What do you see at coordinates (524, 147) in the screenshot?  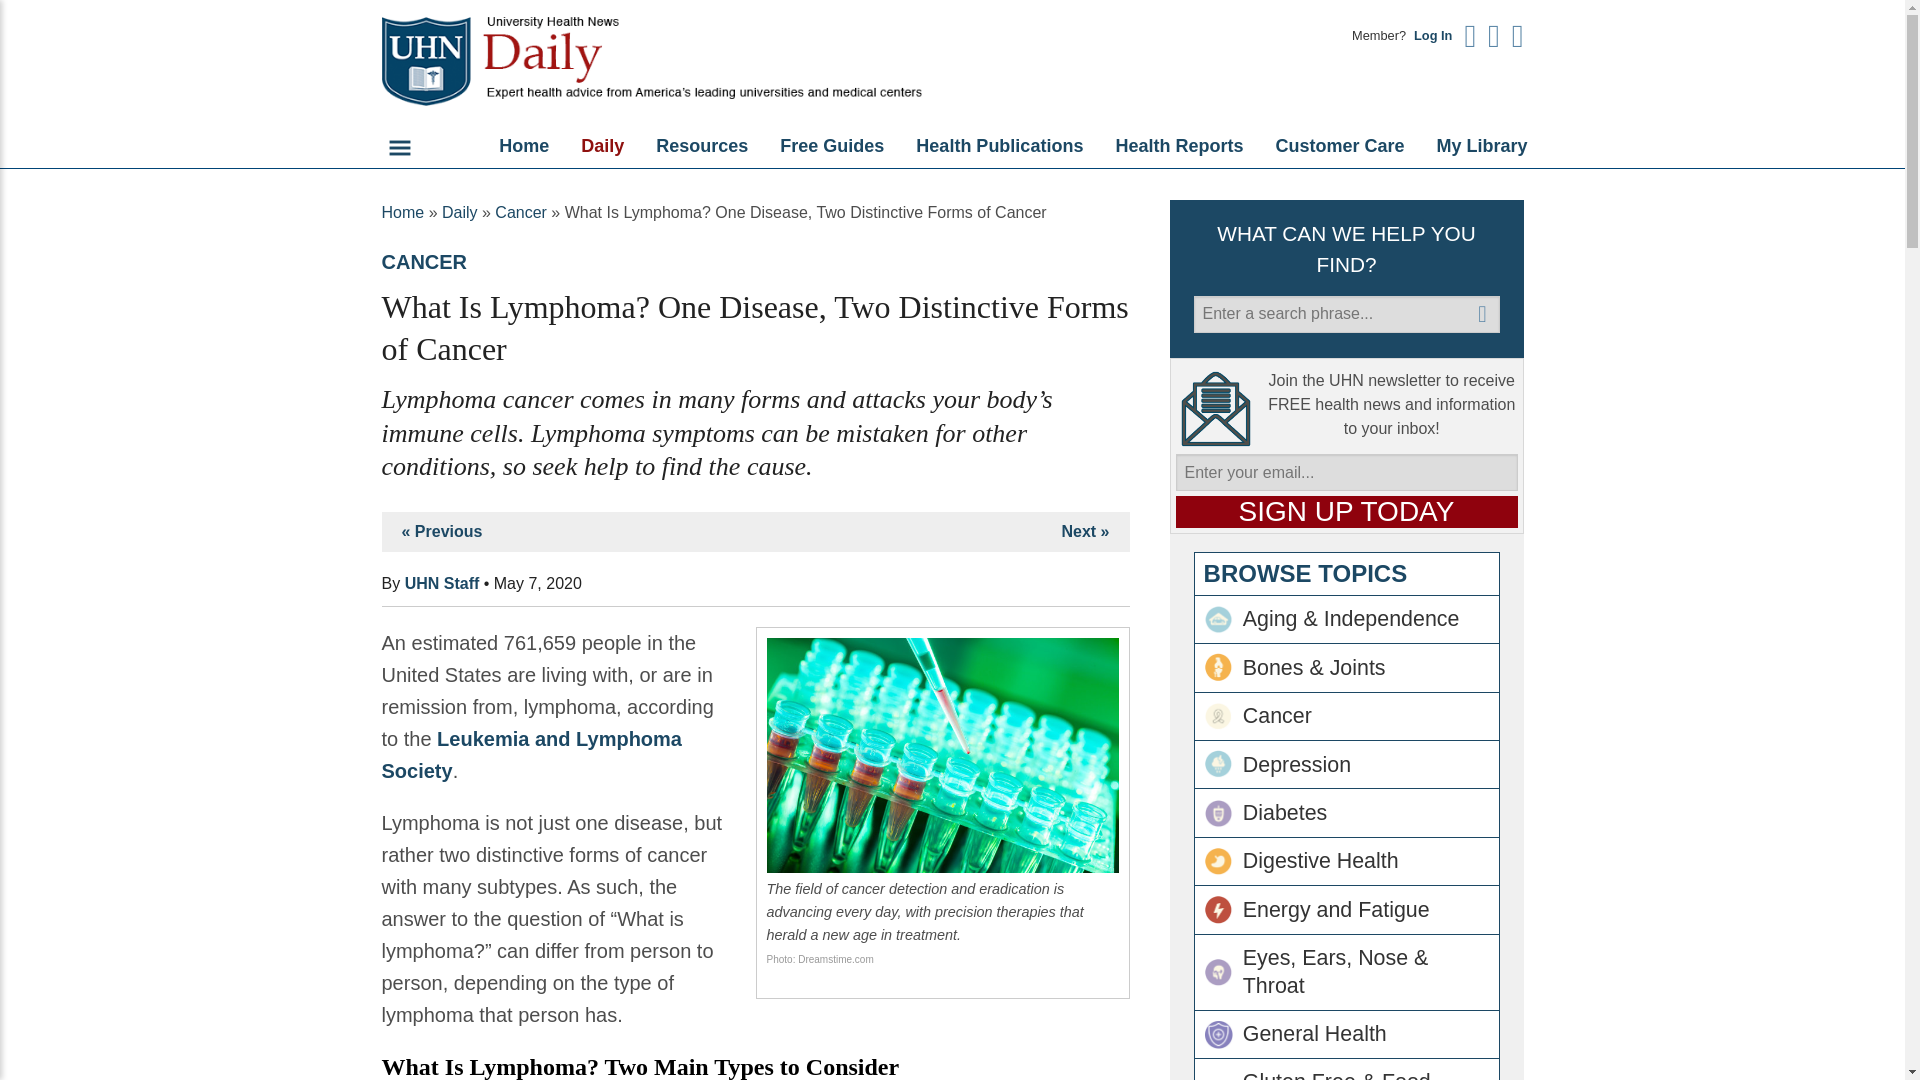 I see `Read more about Home` at bounding box center [524, 147].